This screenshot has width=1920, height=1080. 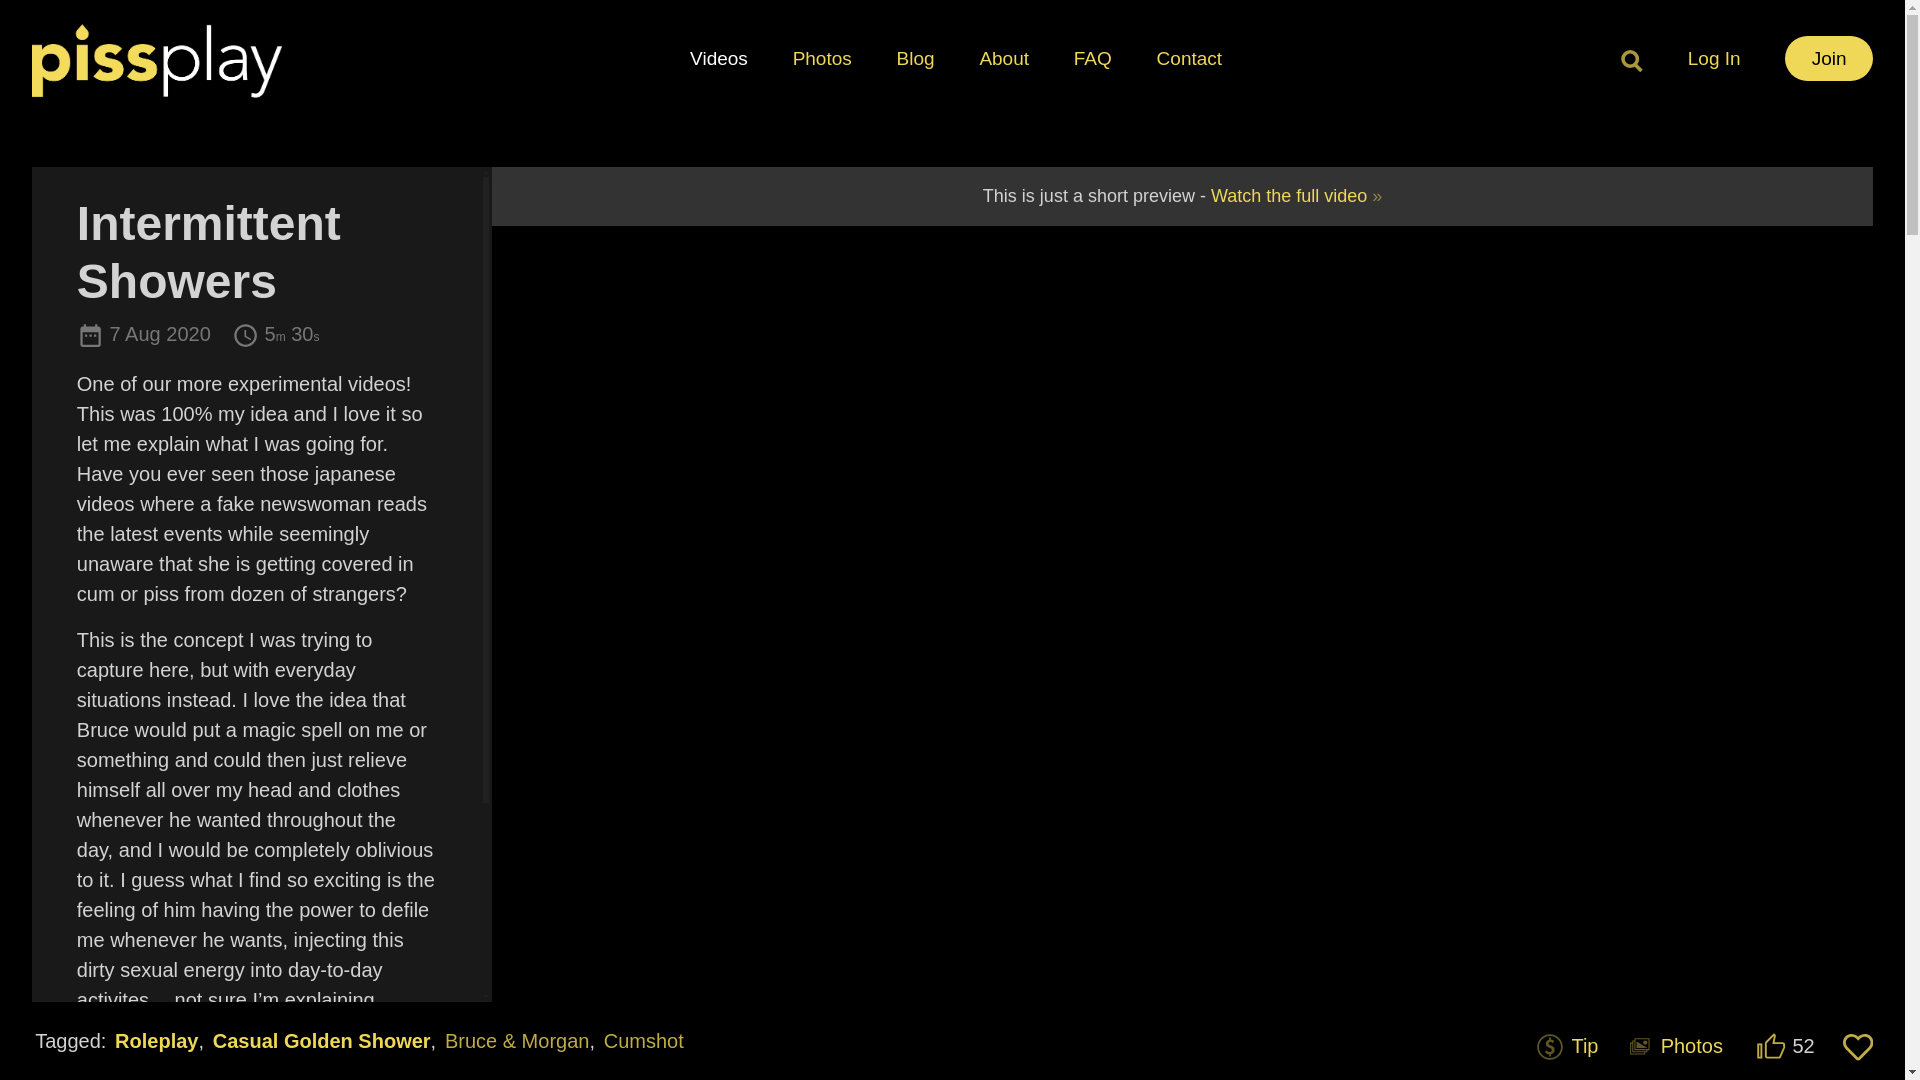 I want to click on Send us a tip, so click(x=1562, y=1046).